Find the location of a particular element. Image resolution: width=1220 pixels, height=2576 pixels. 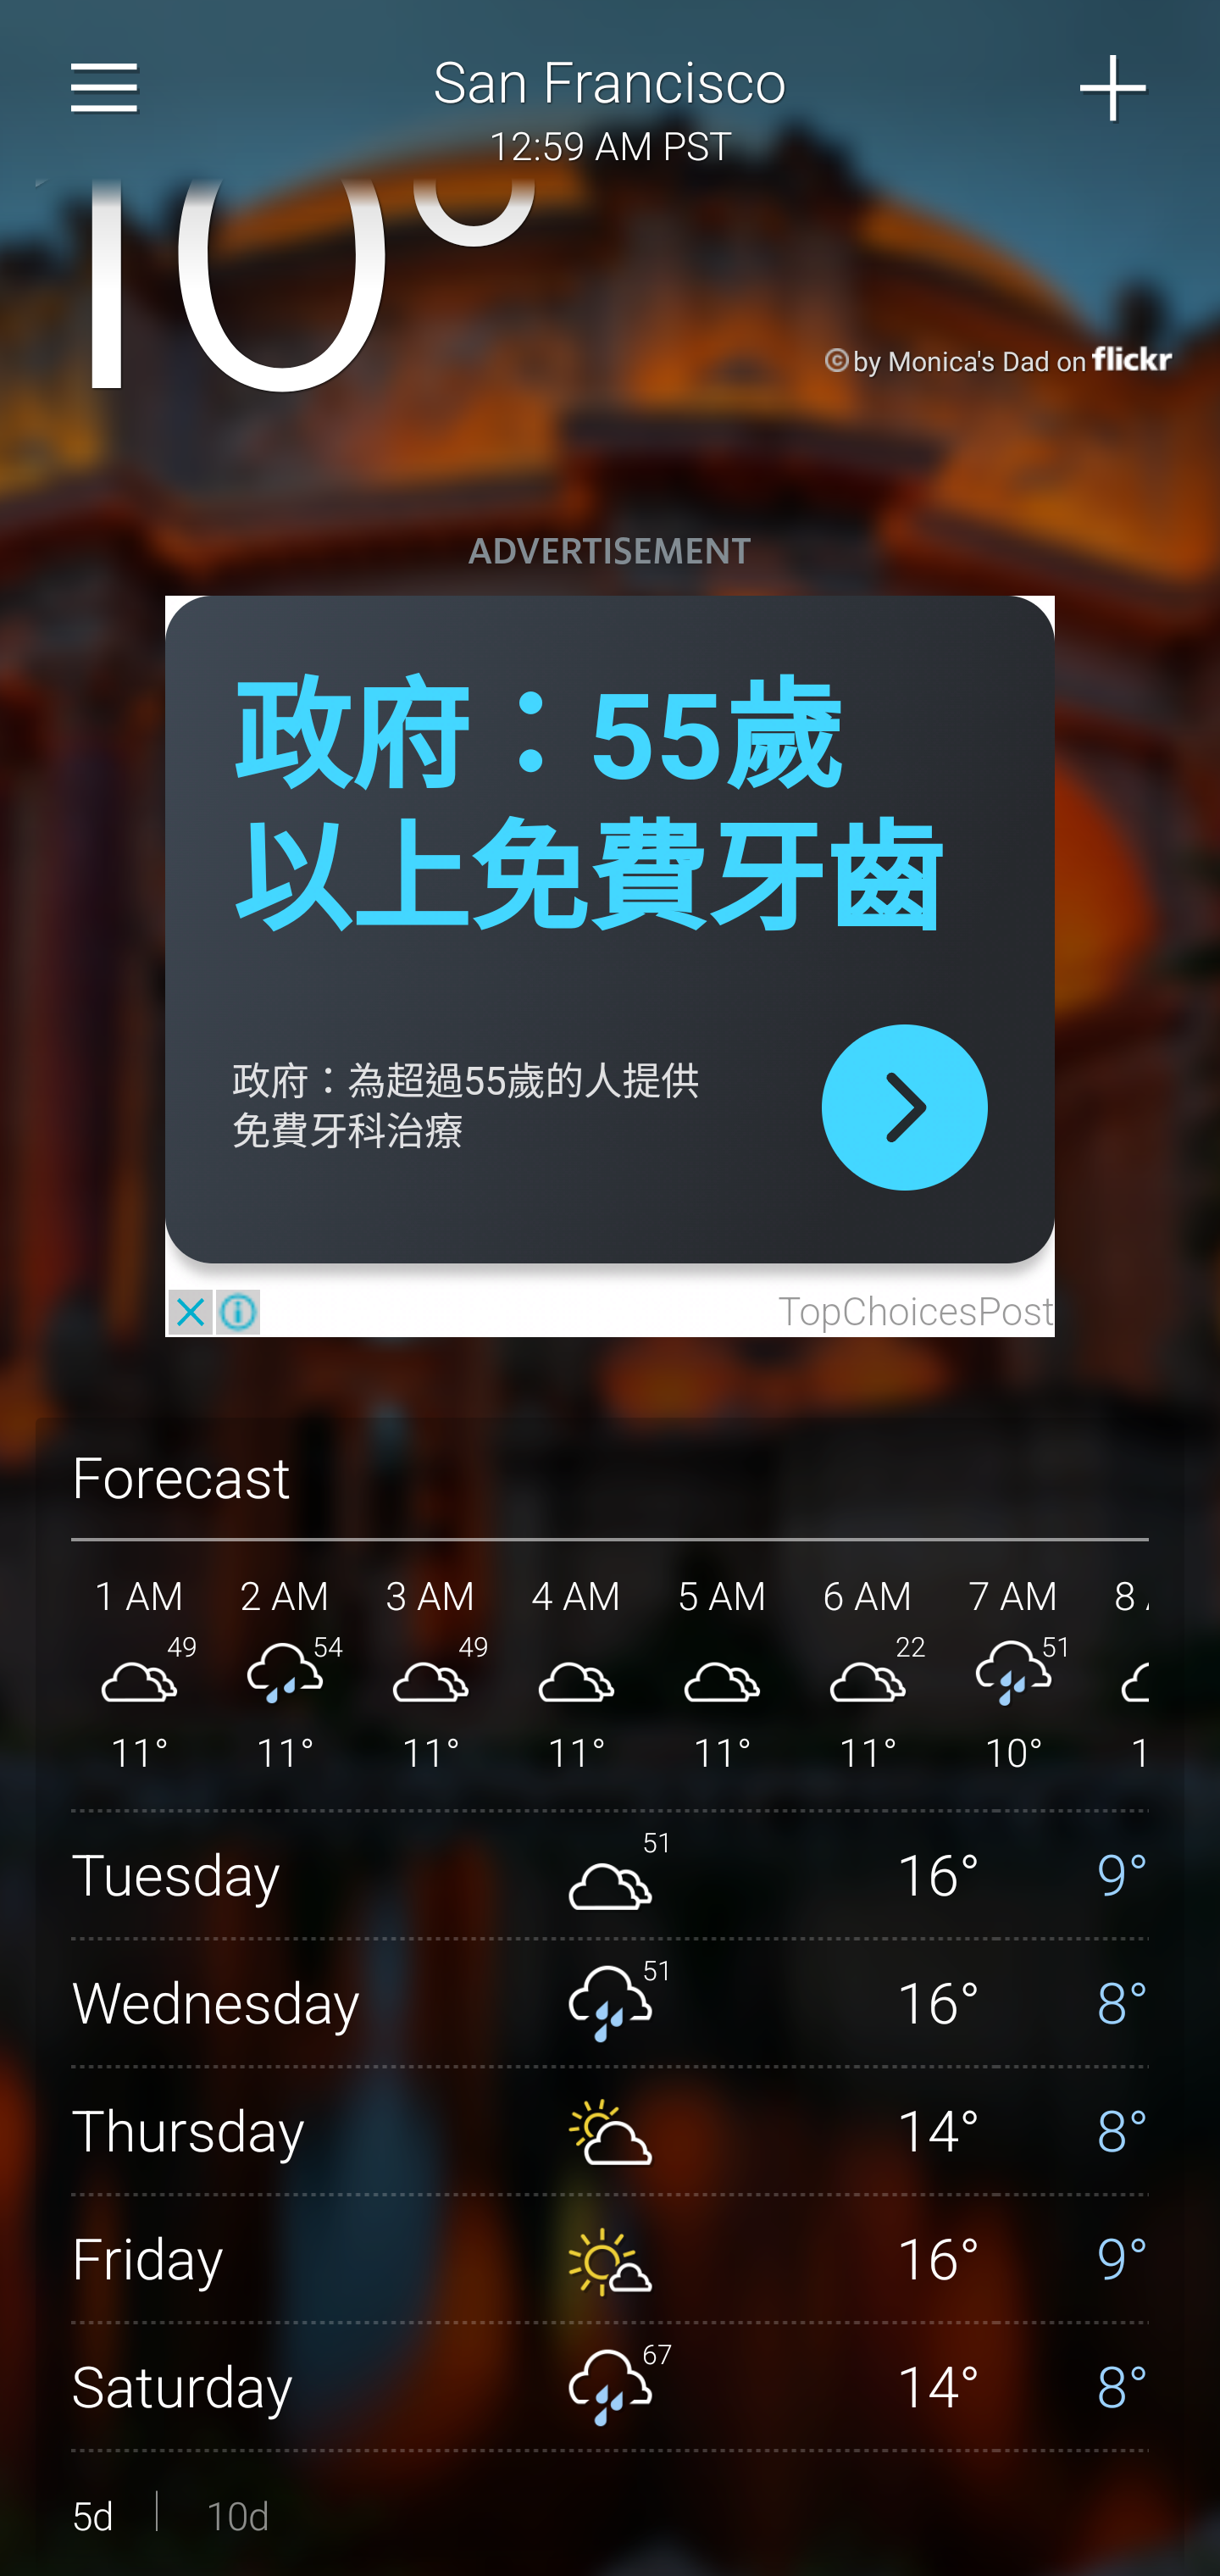

Add City is located at coordinates (1114, 88).